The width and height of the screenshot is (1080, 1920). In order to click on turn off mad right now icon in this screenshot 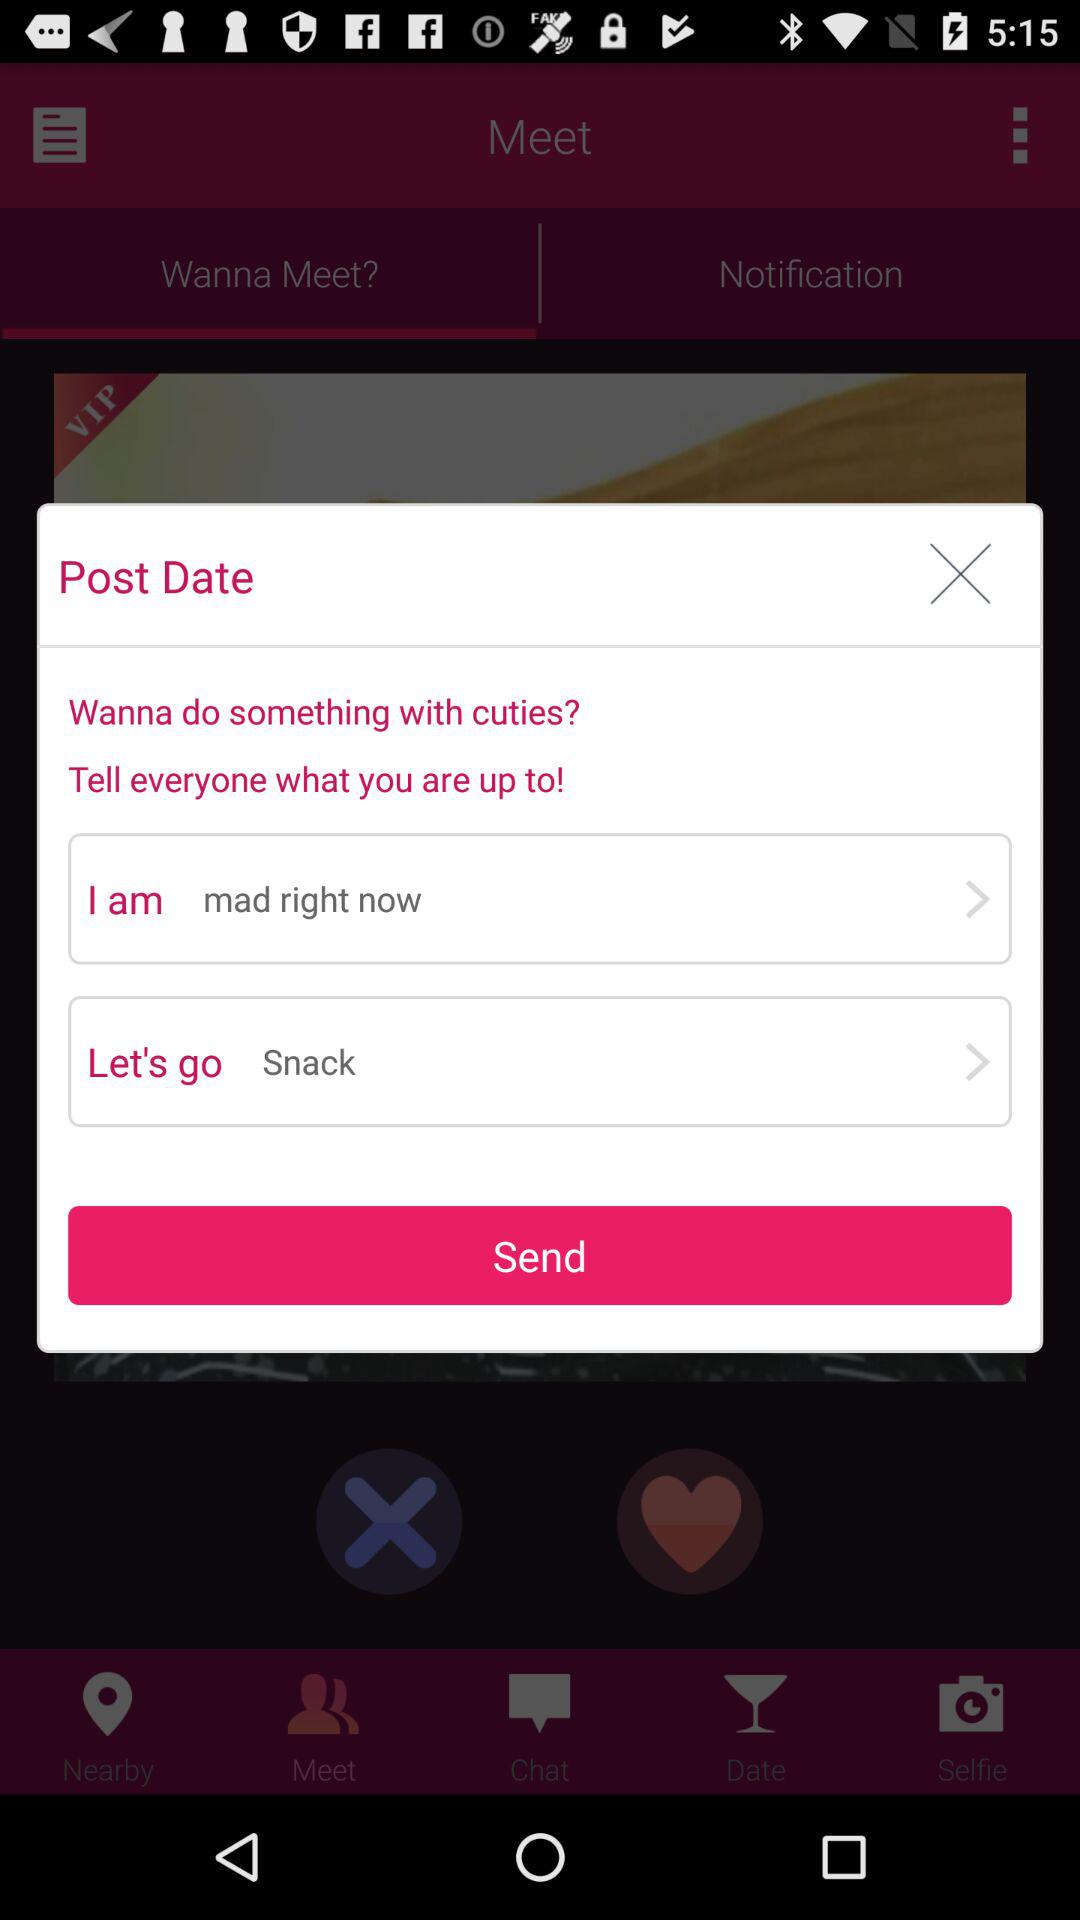, I will do `click(582, 898)`.